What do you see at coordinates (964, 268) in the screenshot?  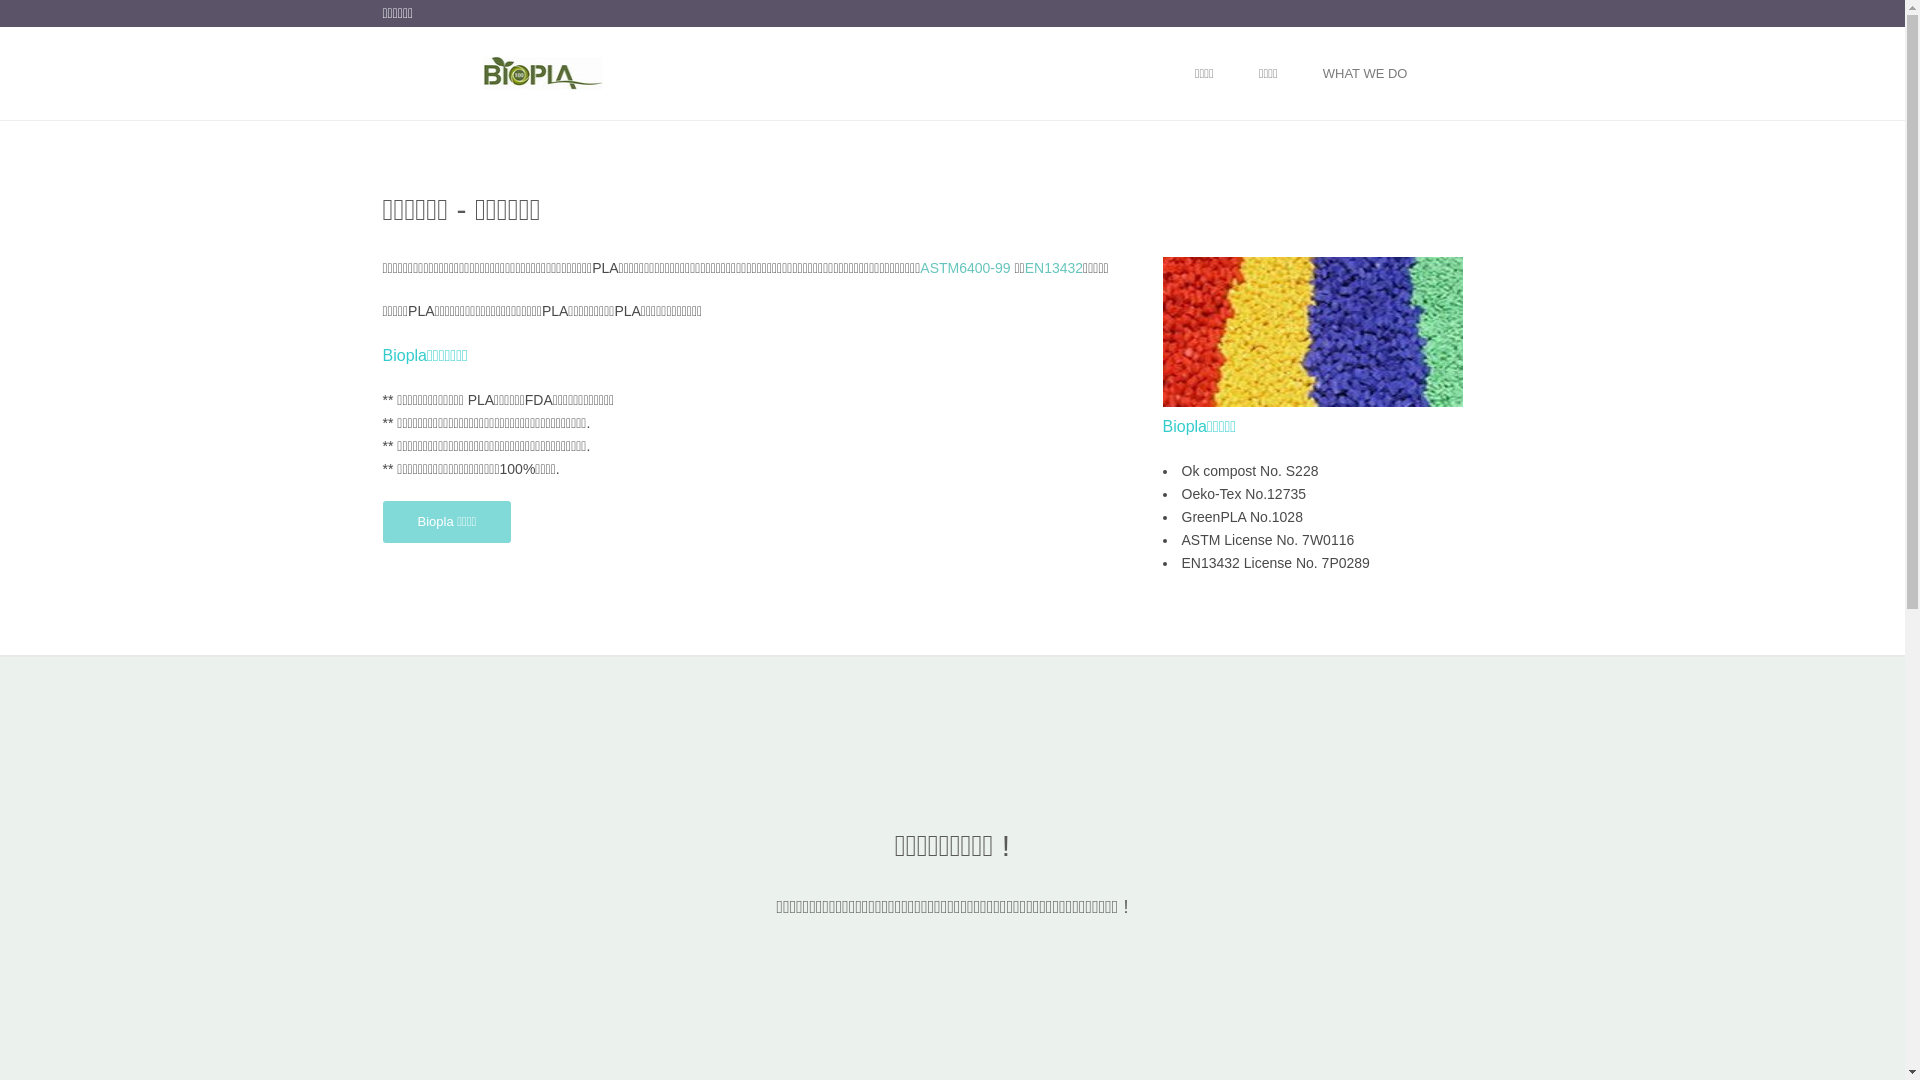 I see `ASTM6400-99` at bounding box center [964, 268].